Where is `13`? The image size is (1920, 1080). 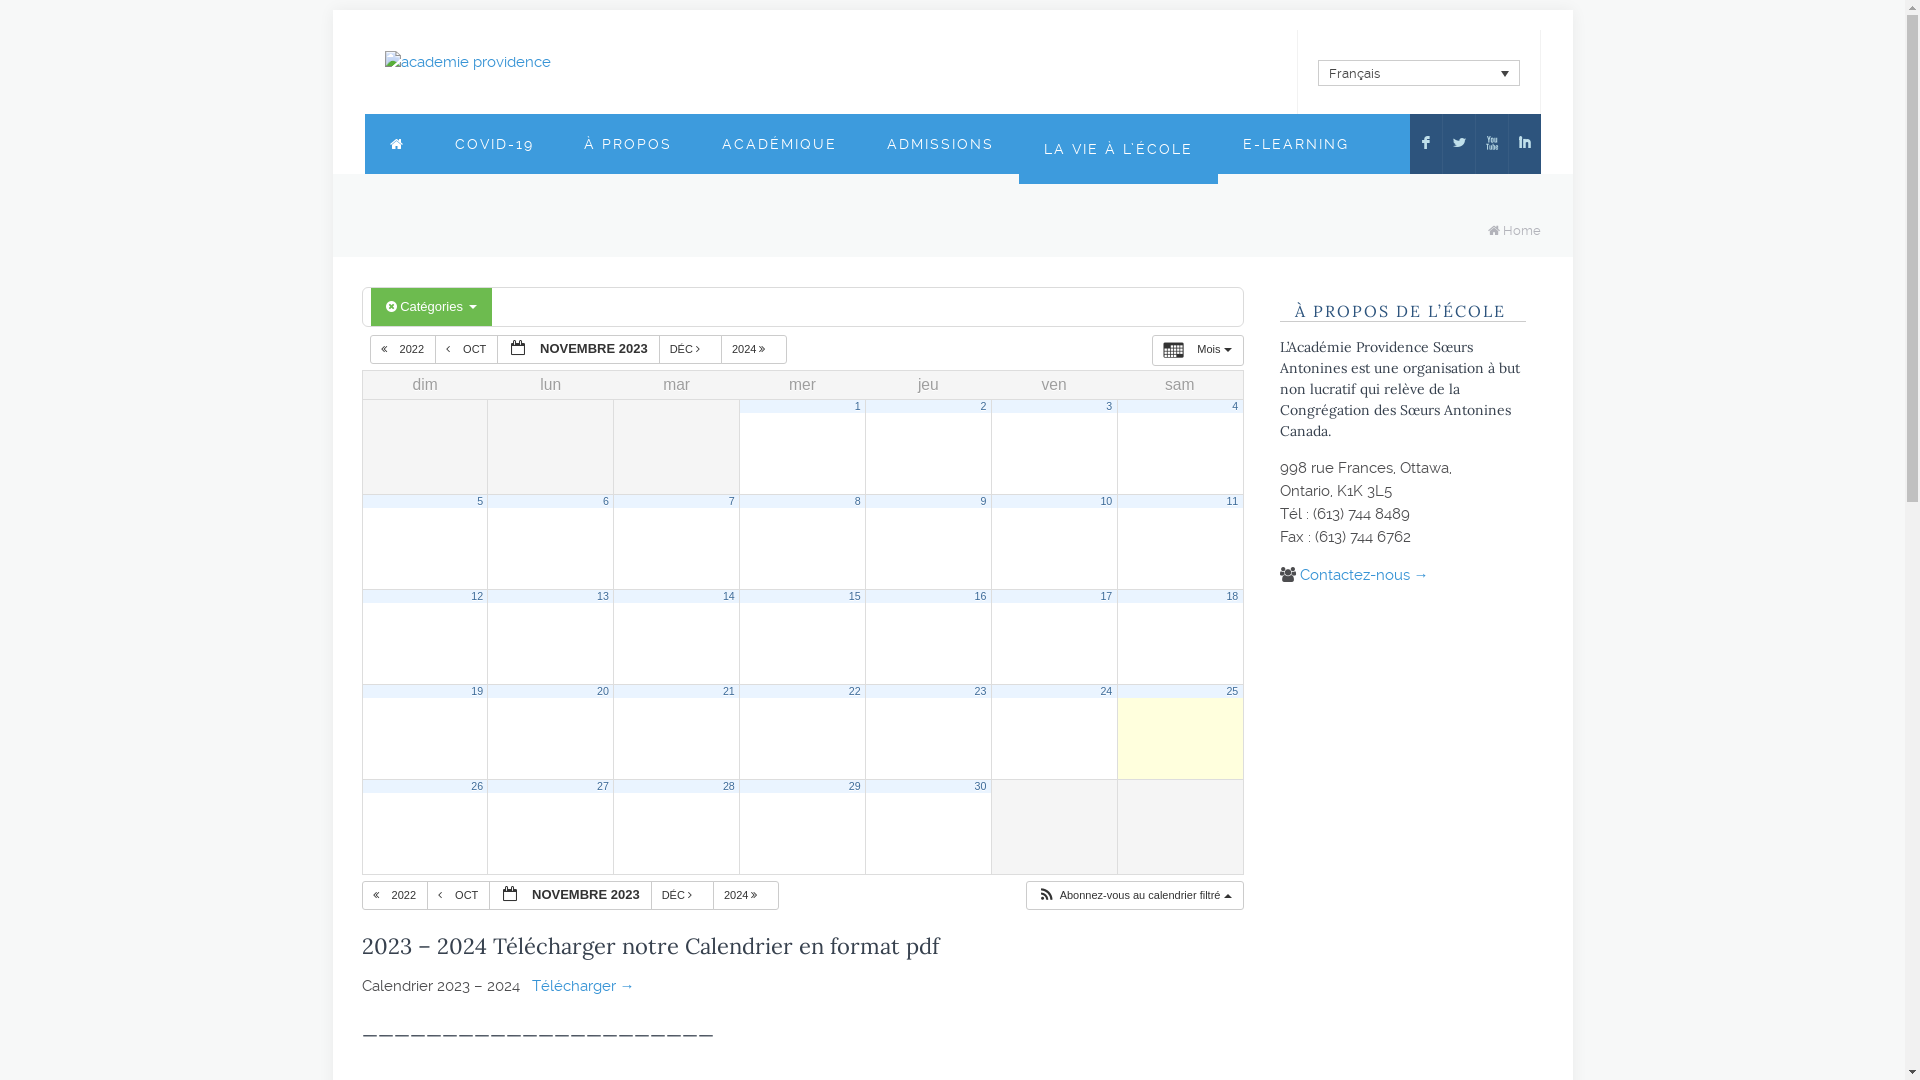
13 is located at coordinates (603, 596).